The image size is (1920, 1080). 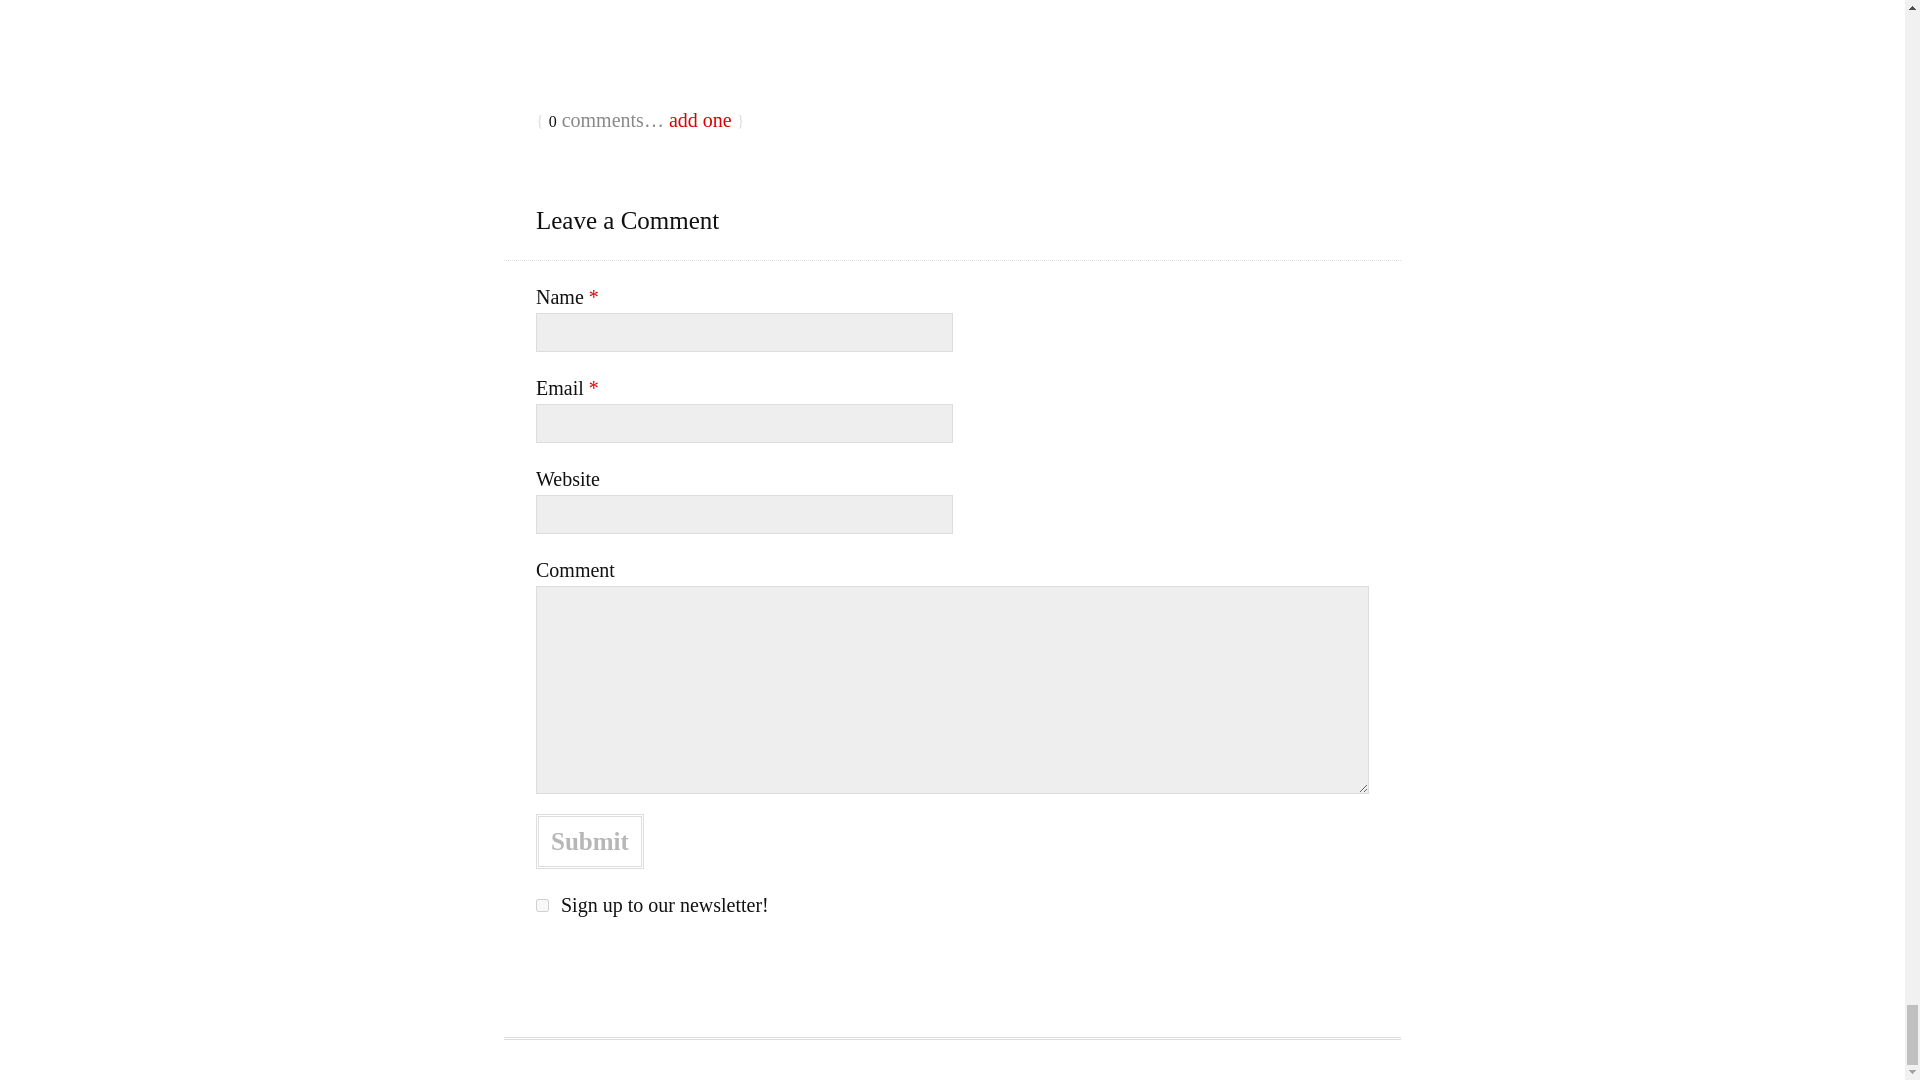 What do you see at coordinates (589, 842) in the screenshot?
I see `Submit` at bounding box center [589, 842].